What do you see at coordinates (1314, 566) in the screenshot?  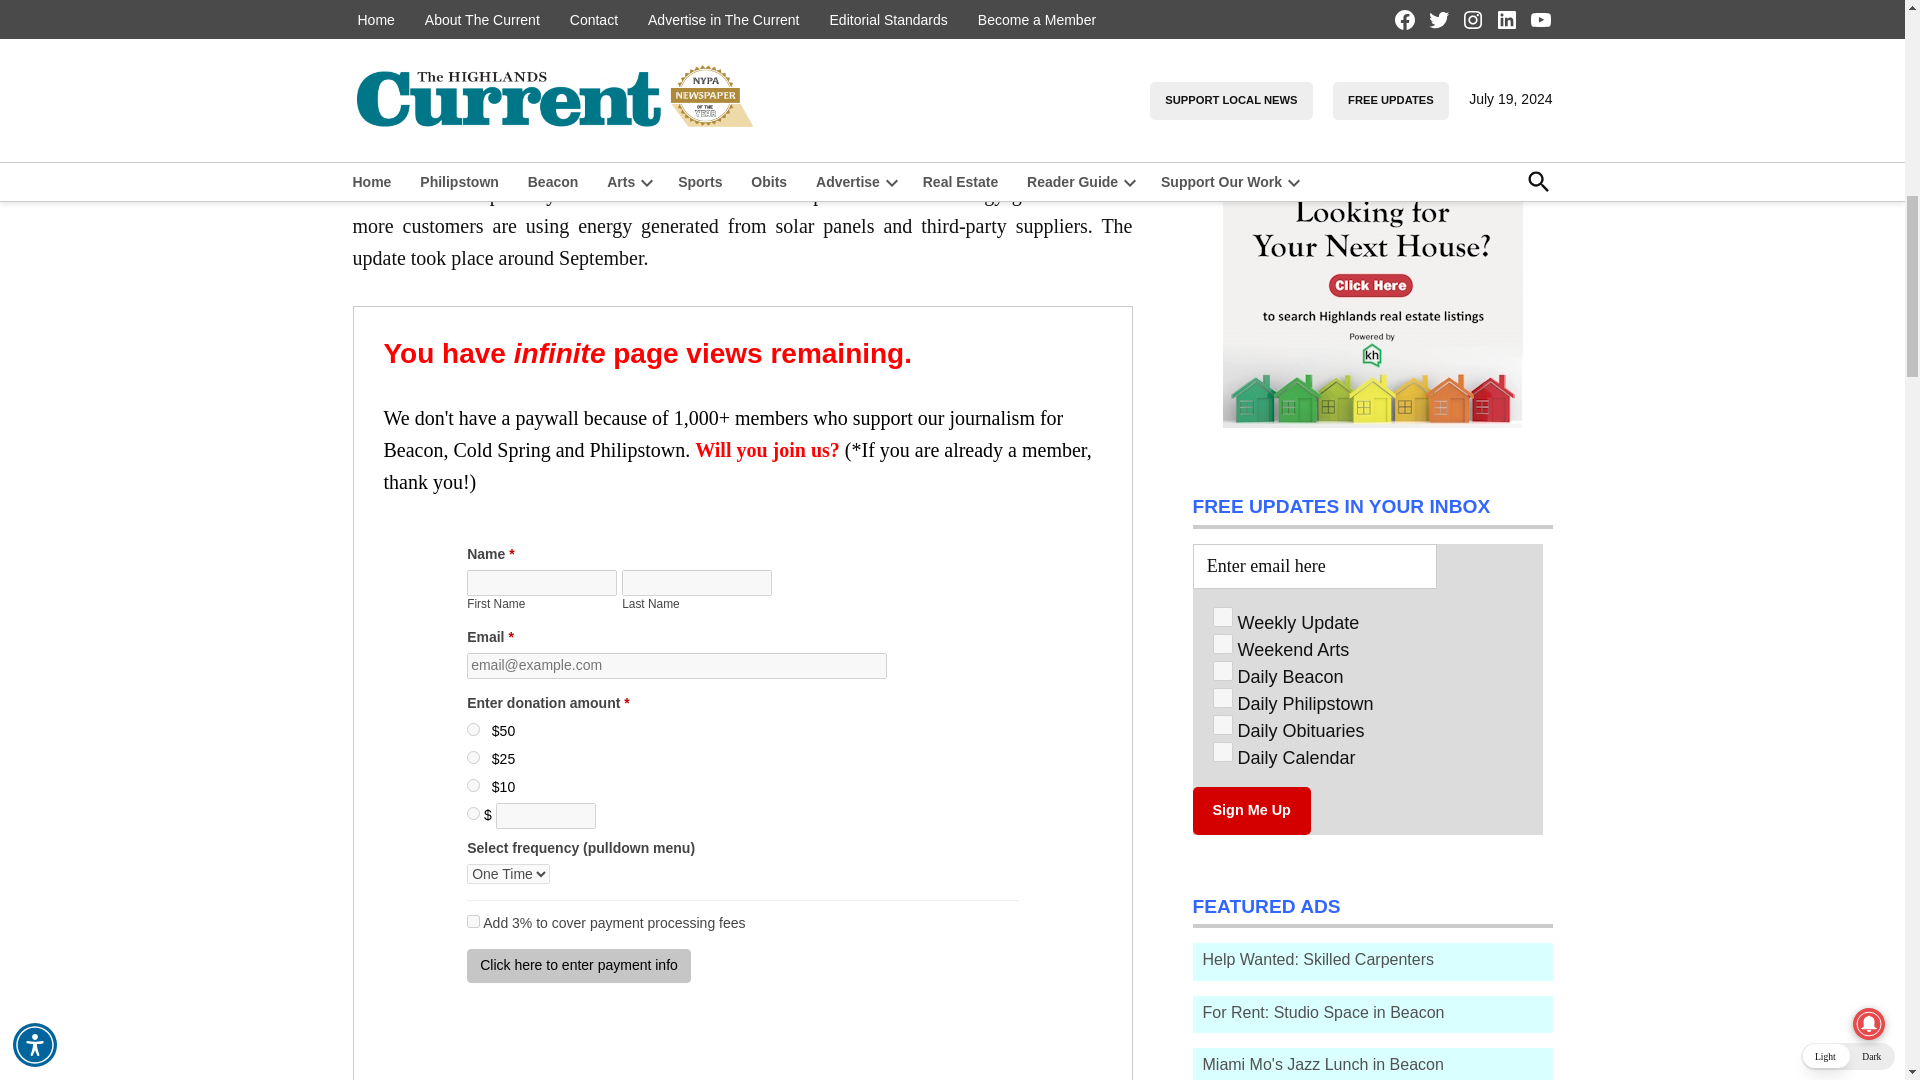 I see `Enter email here` at bounding box center [1314, 566].